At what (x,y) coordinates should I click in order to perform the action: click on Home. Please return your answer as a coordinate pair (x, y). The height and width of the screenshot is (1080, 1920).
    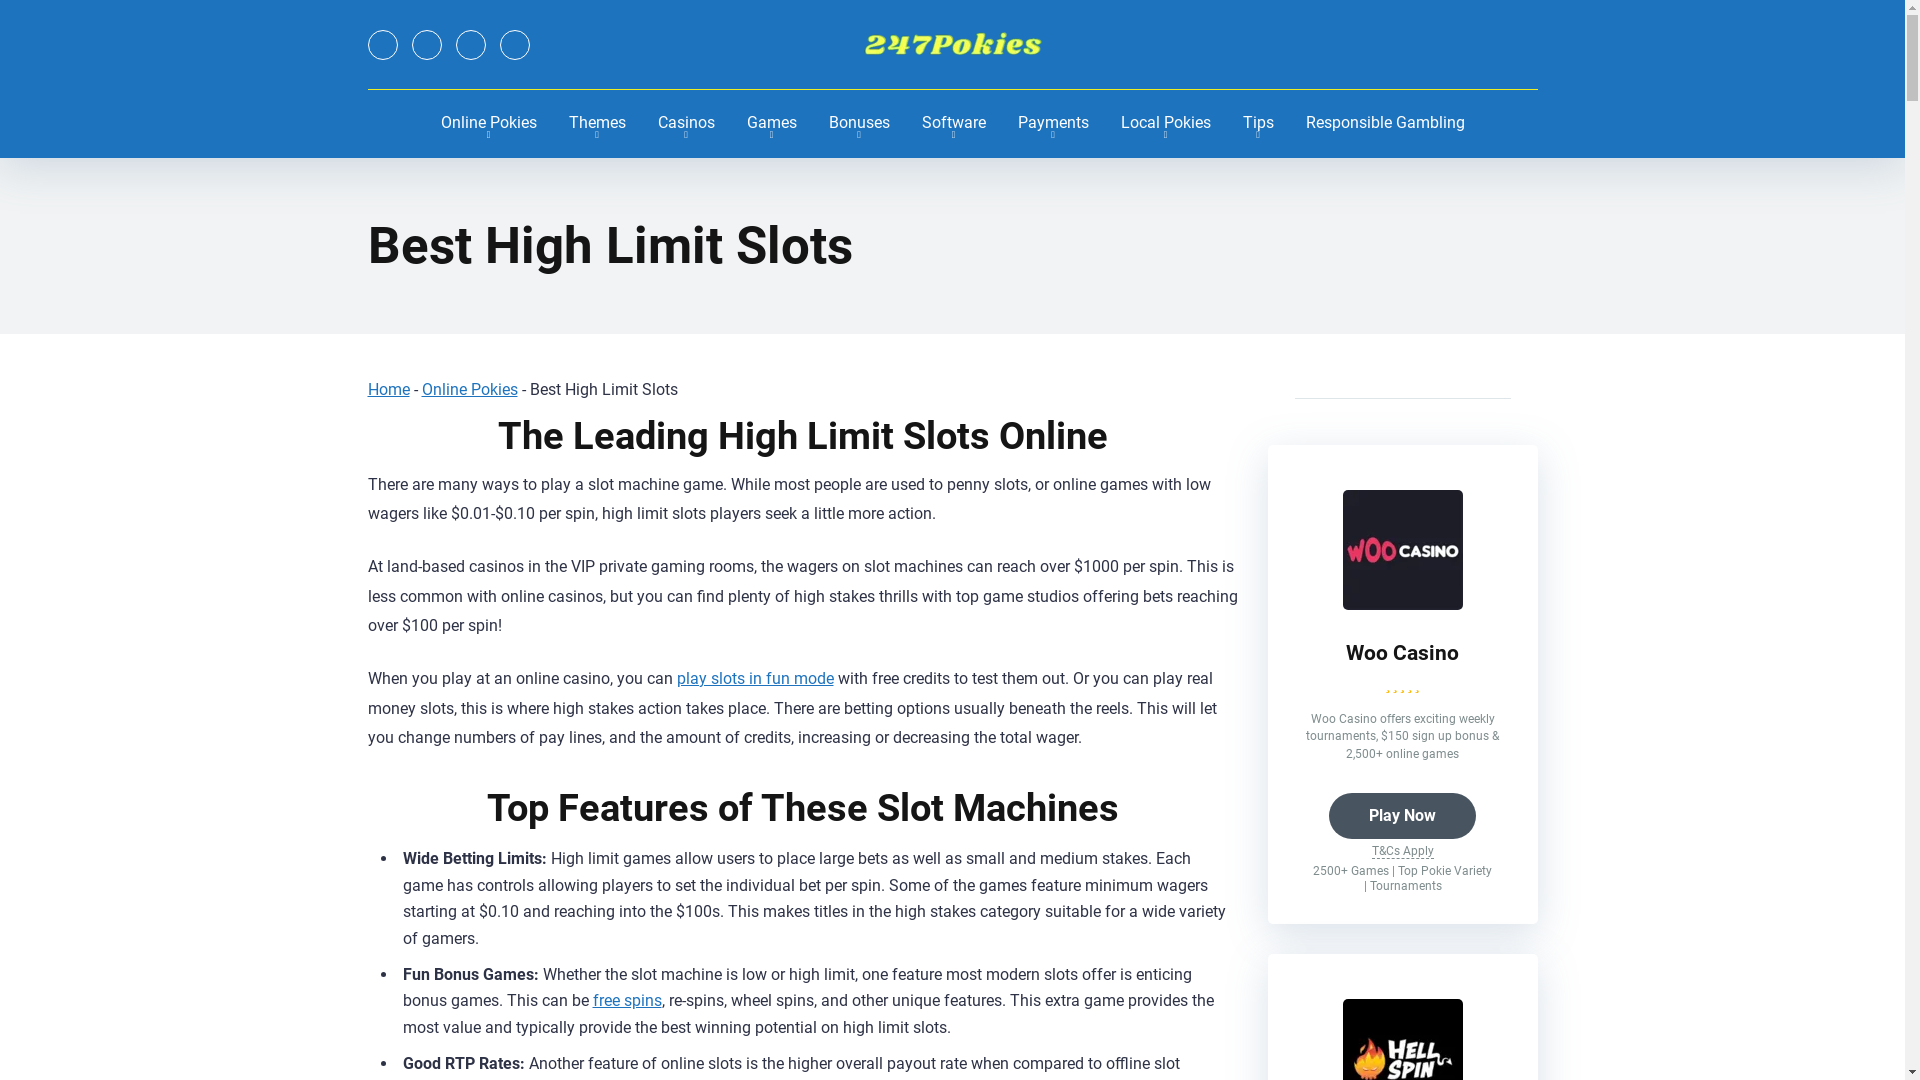
    Looking at the image, I should click on (389, 390).